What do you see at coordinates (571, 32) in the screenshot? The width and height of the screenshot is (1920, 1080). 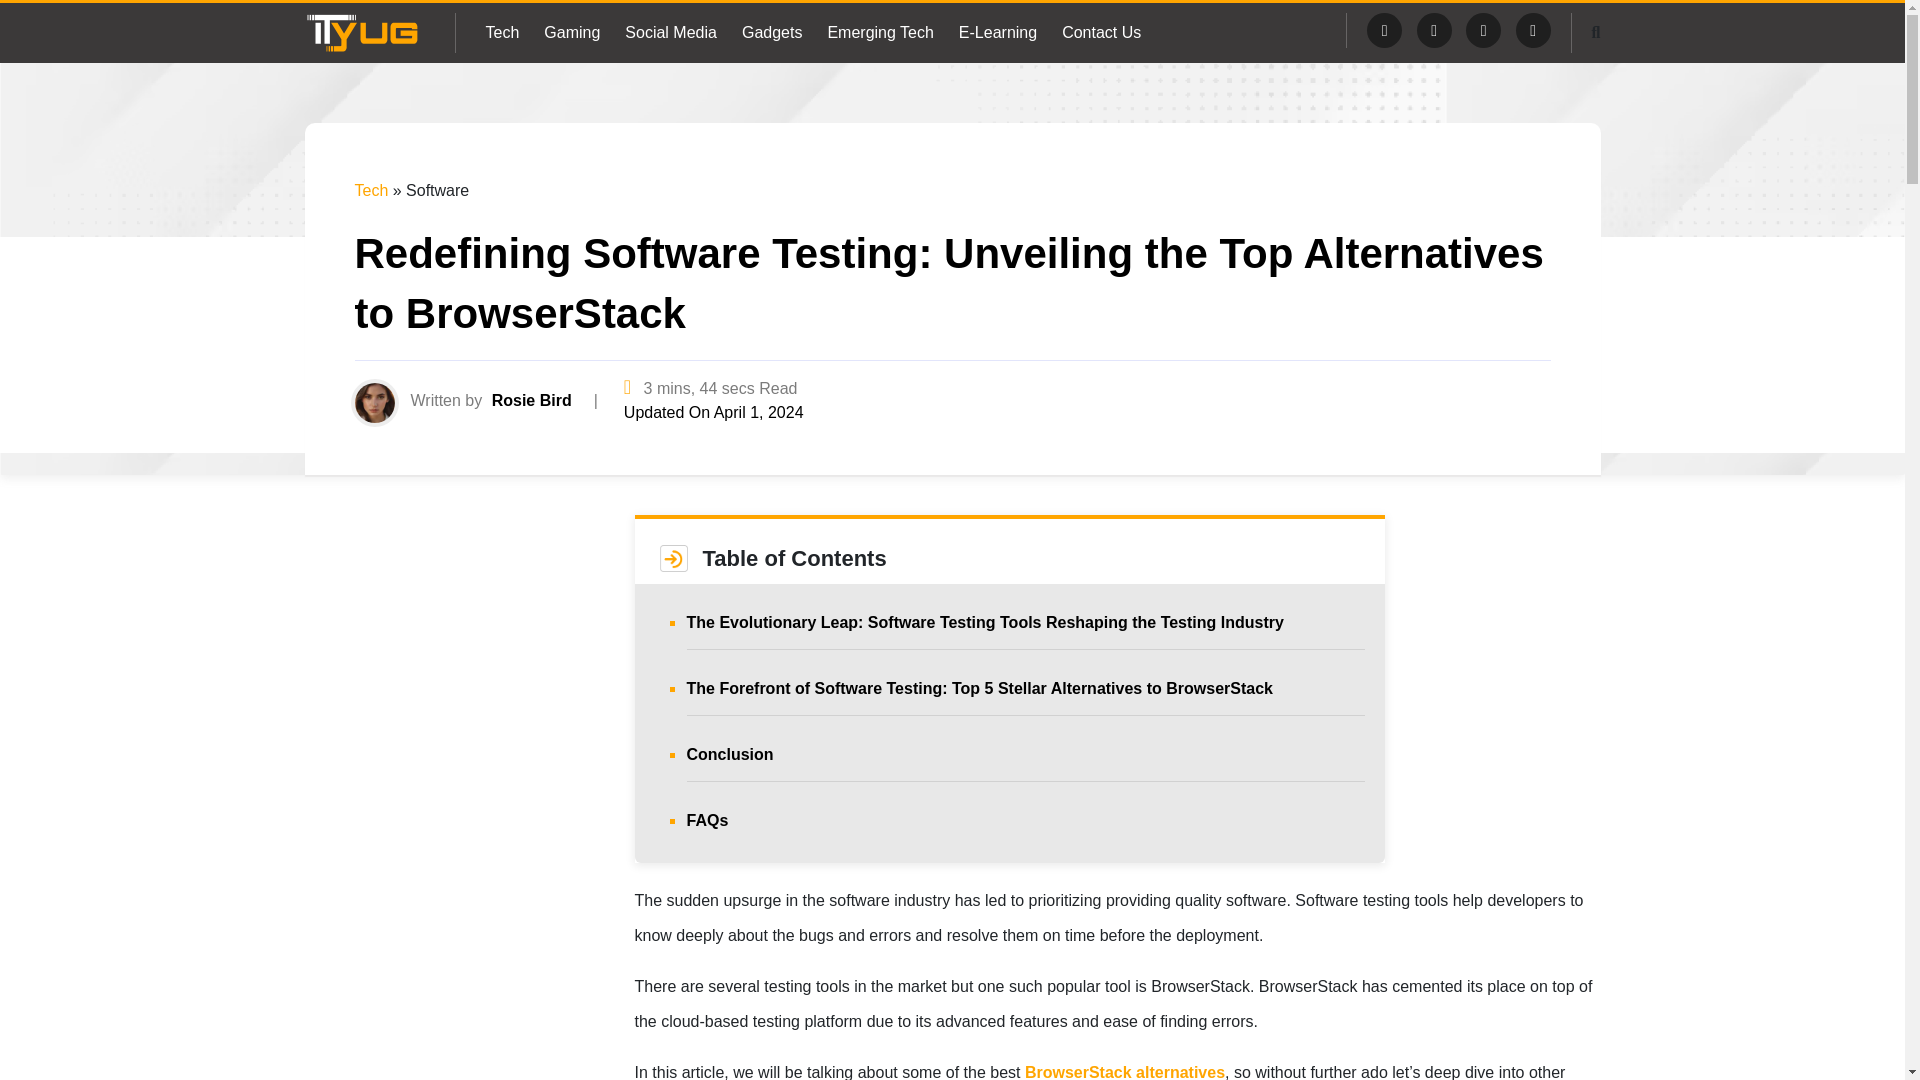 I see `Gaming` at bounding box center [571, 32].